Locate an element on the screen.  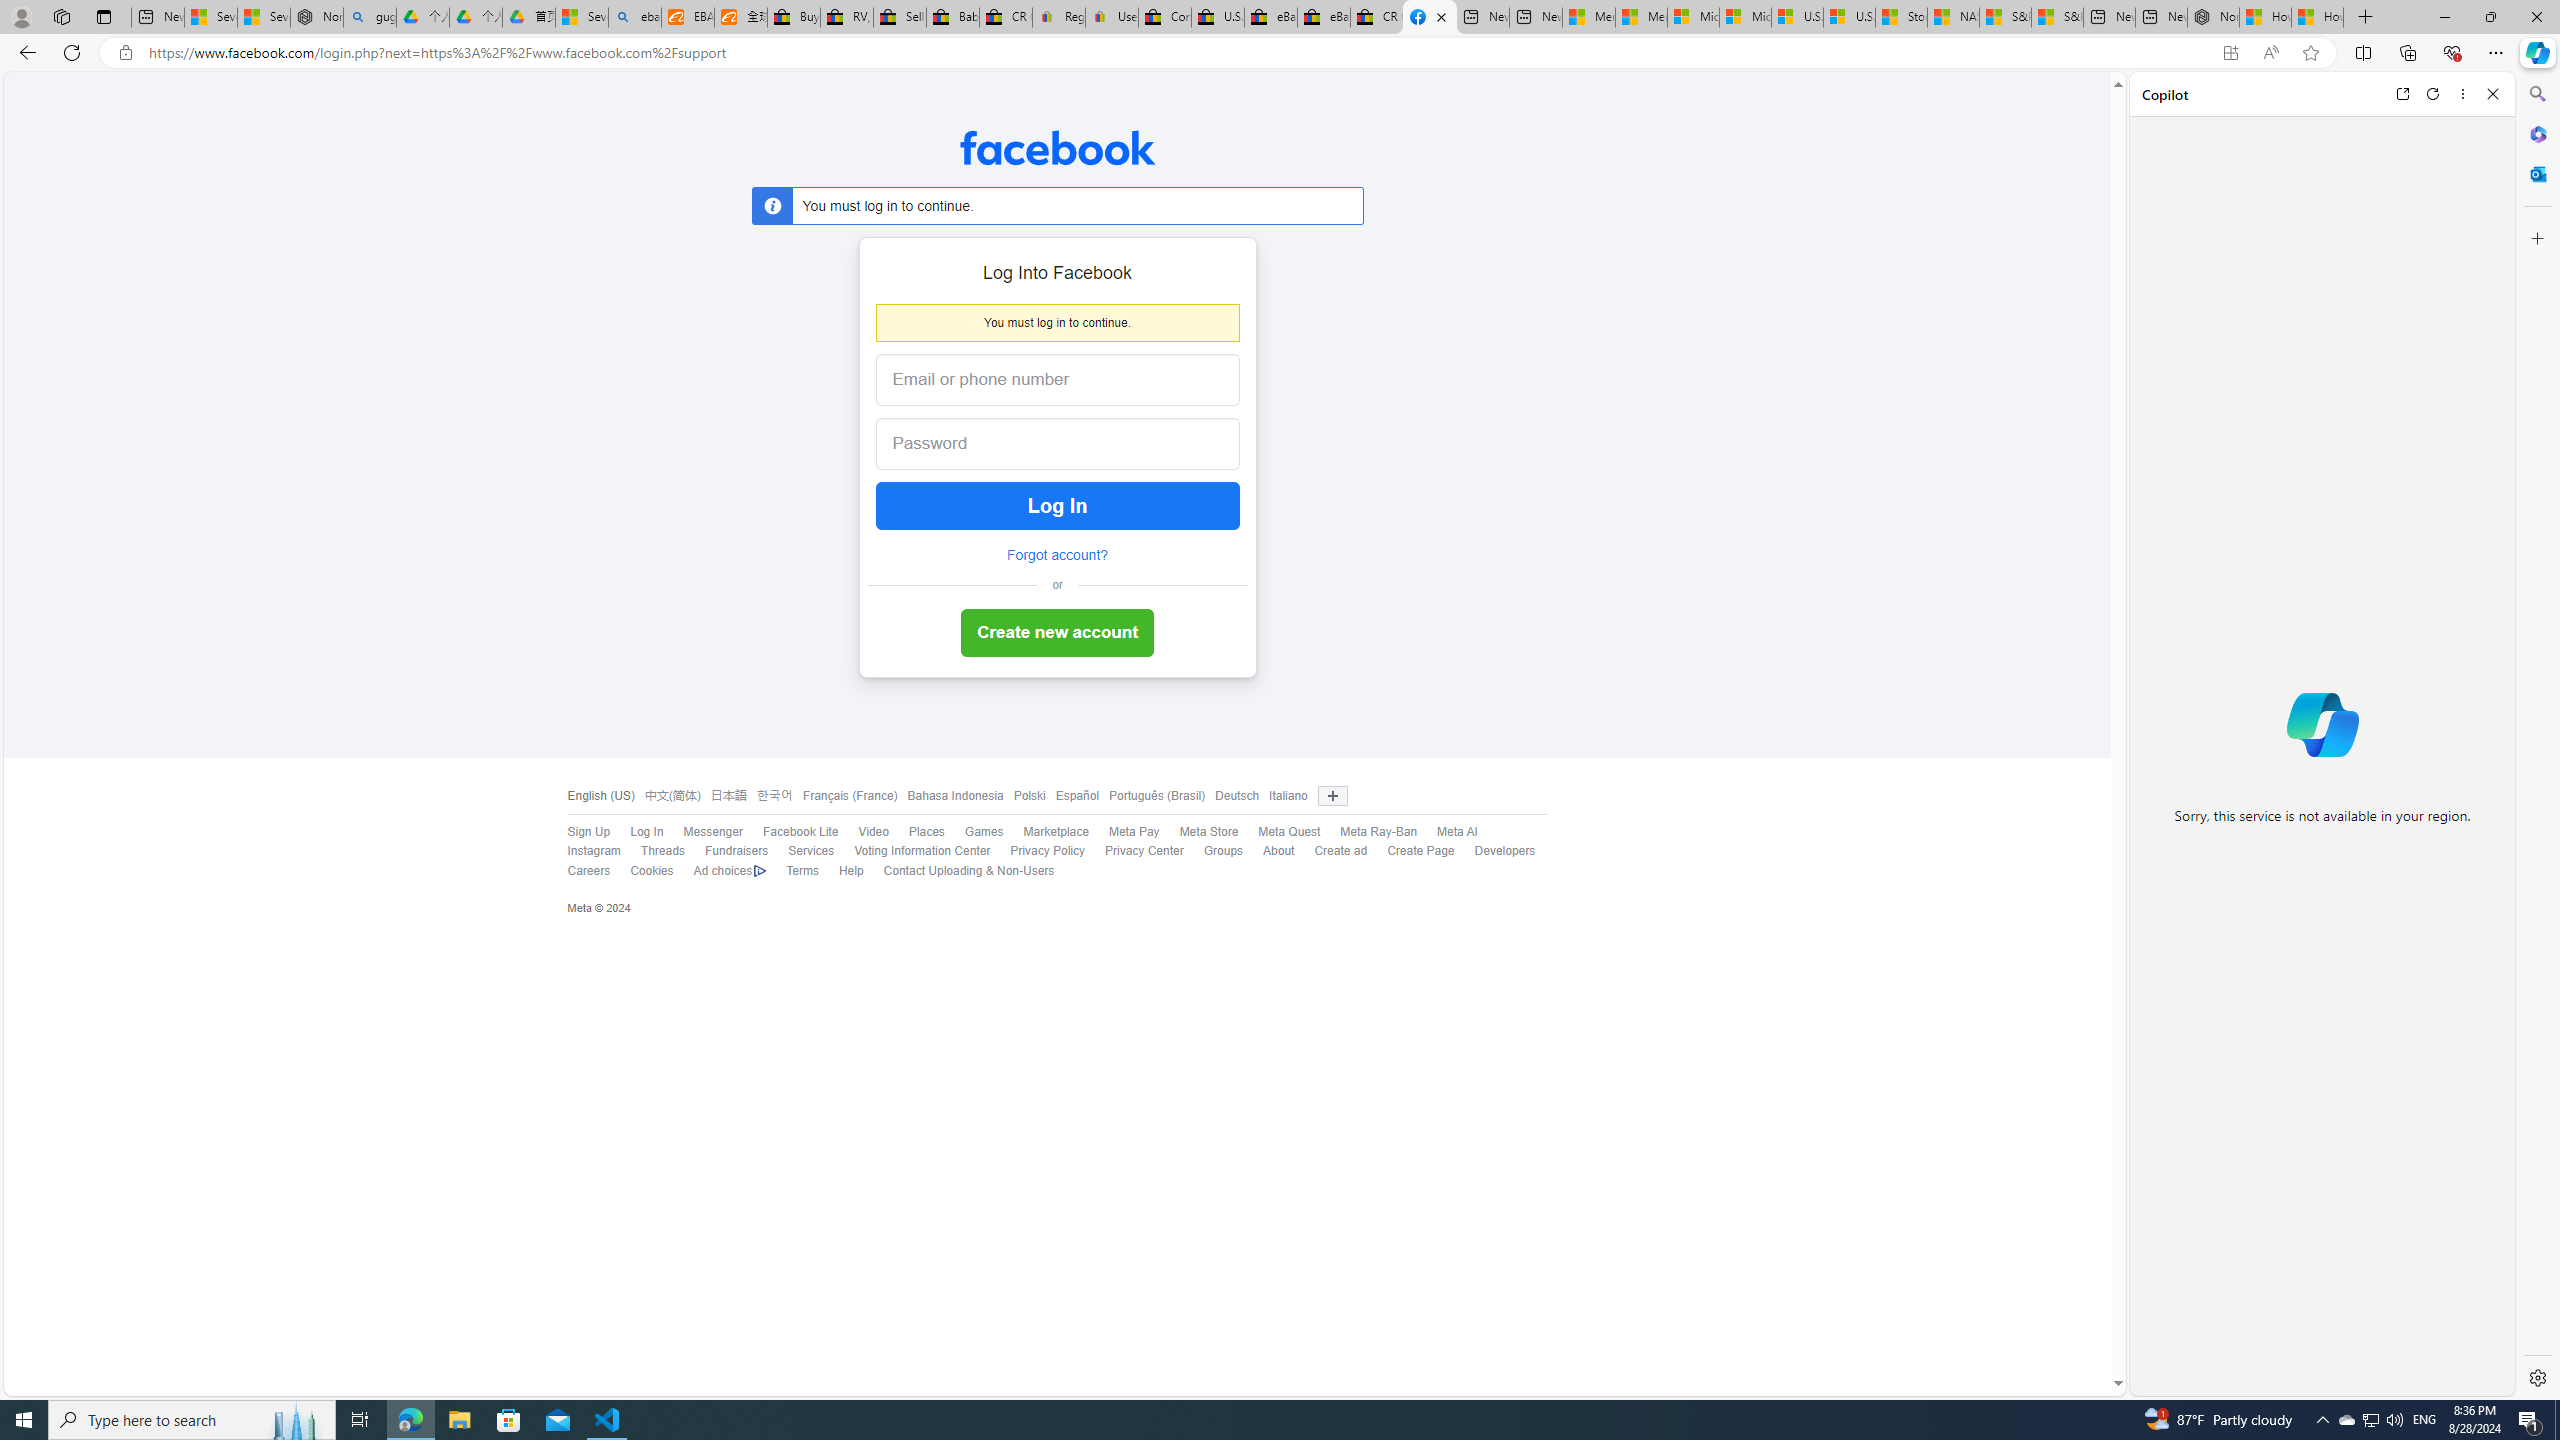
Careers is located at coordinates (588, 870).